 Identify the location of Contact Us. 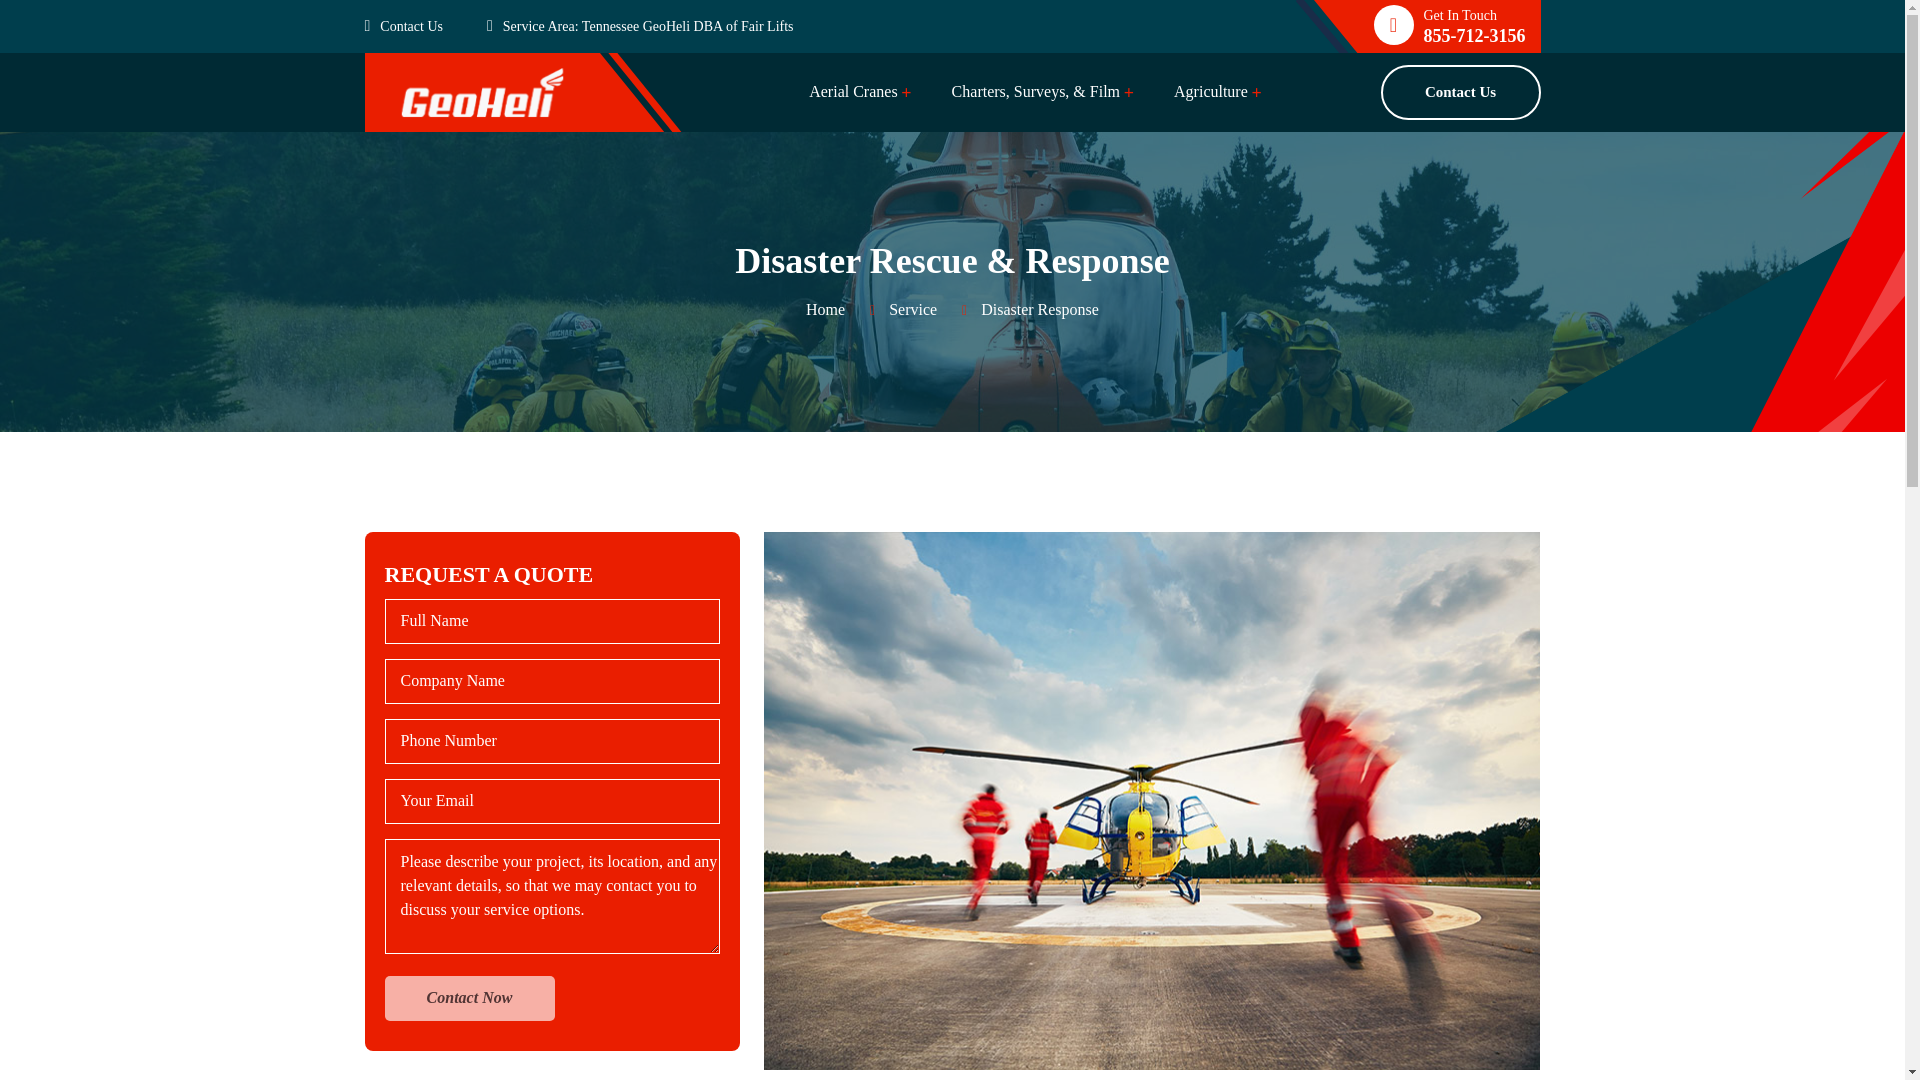
(422, 25).